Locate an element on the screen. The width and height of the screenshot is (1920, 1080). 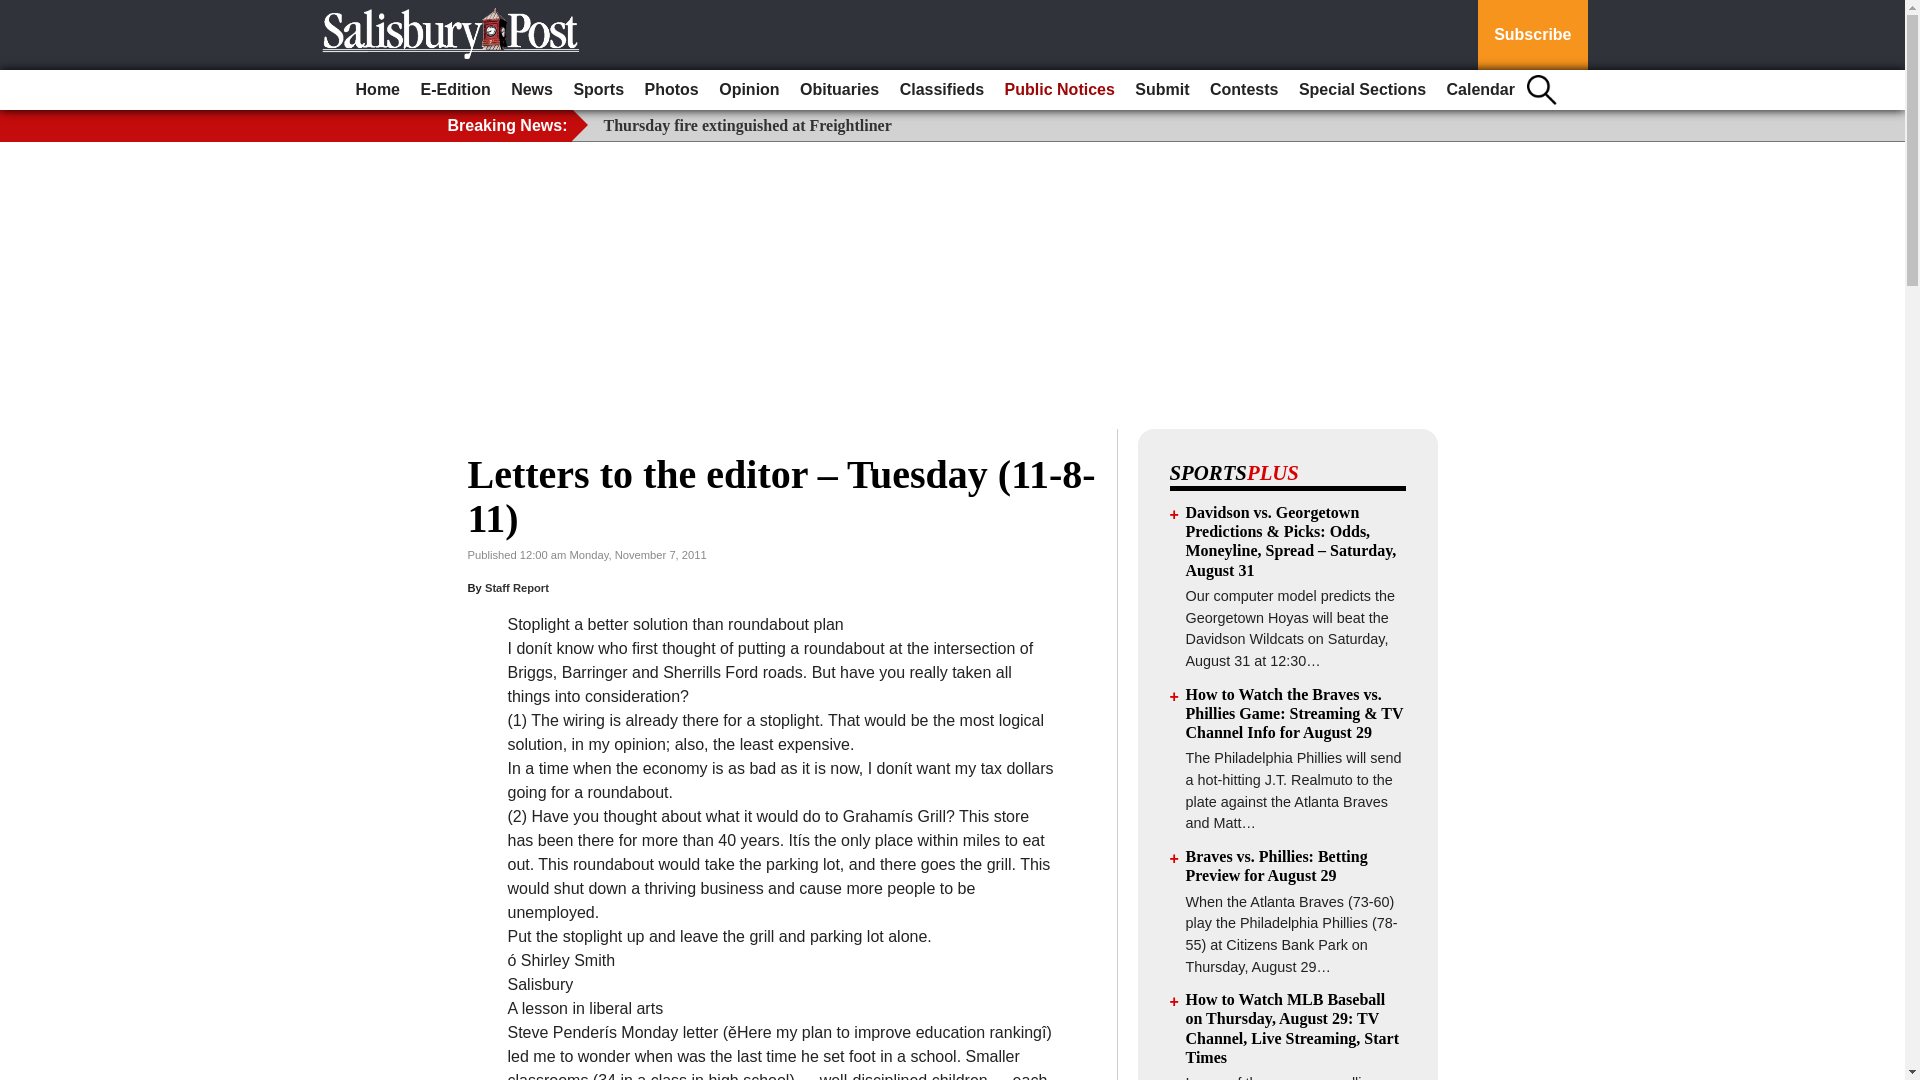
Home is located at coordinates (377, 90).